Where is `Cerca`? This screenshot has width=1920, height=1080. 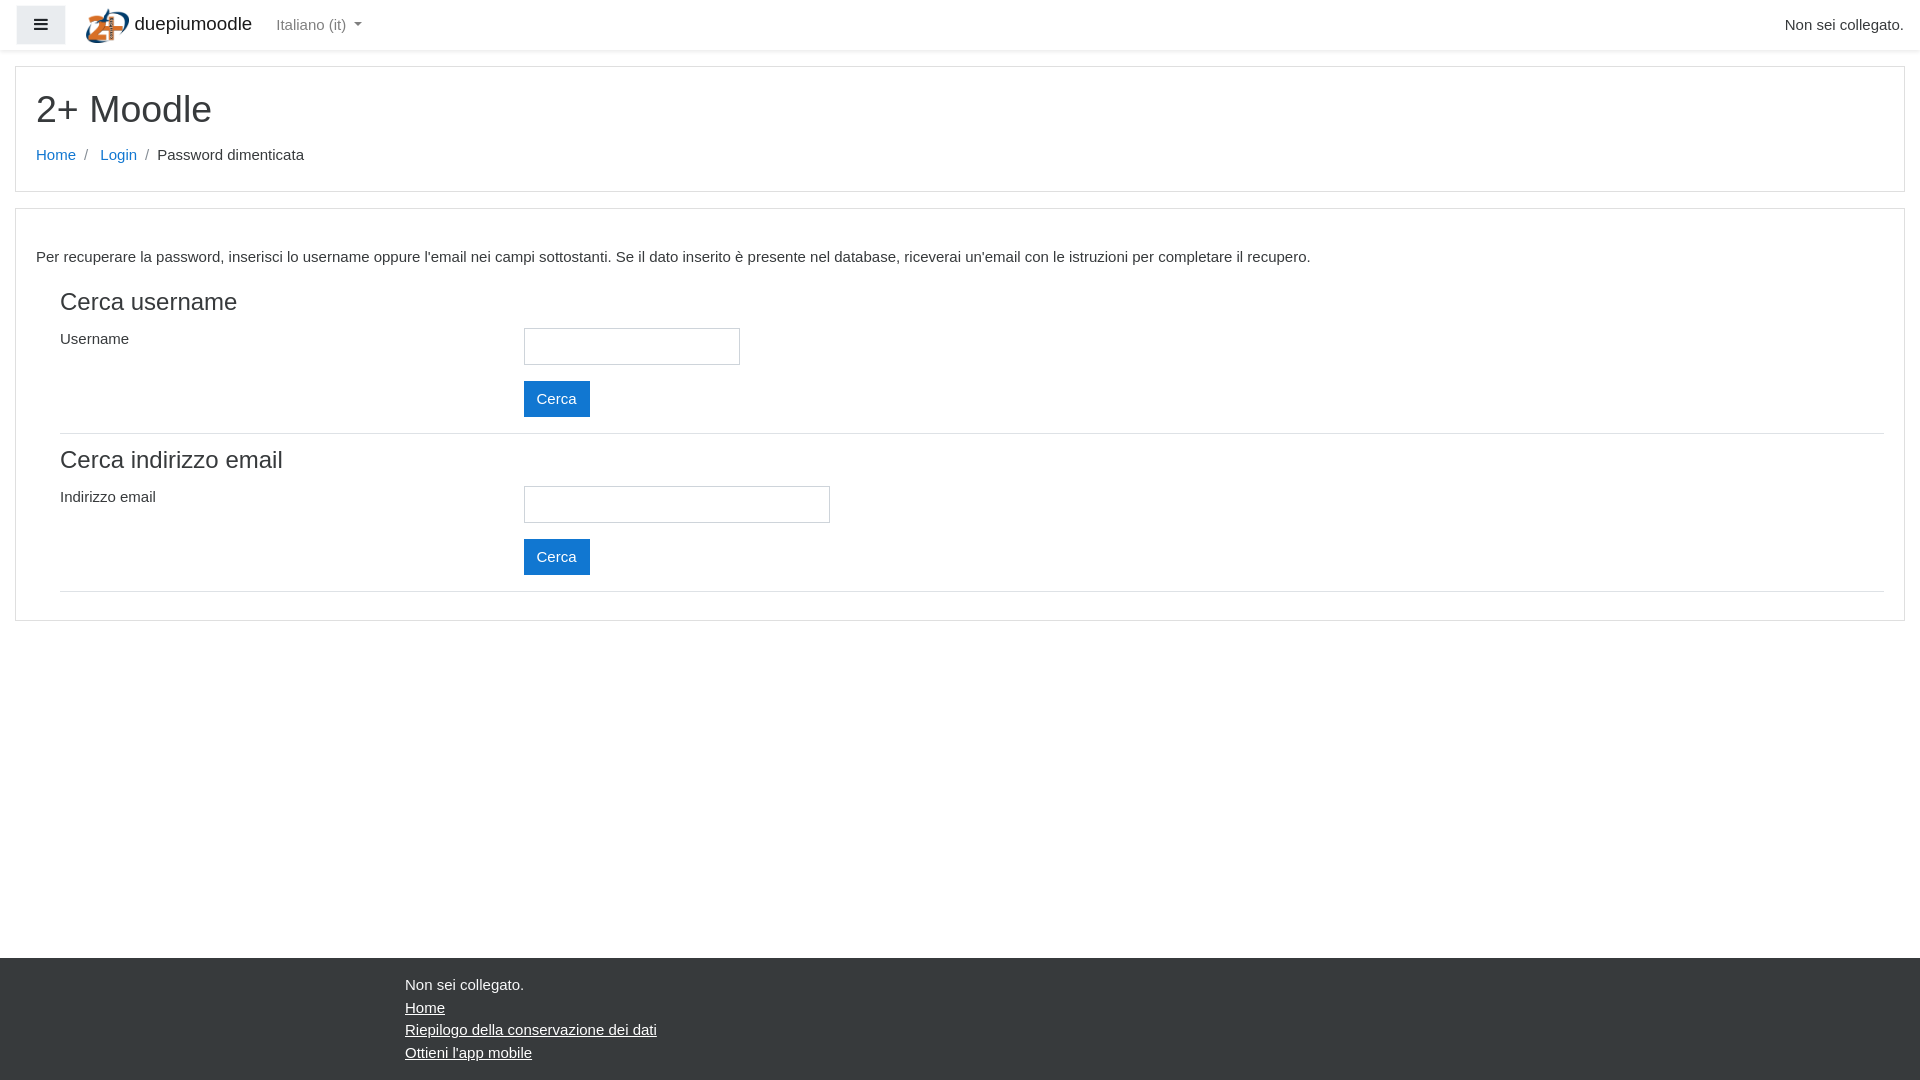
Cerca is located at coordinates (557, 556).